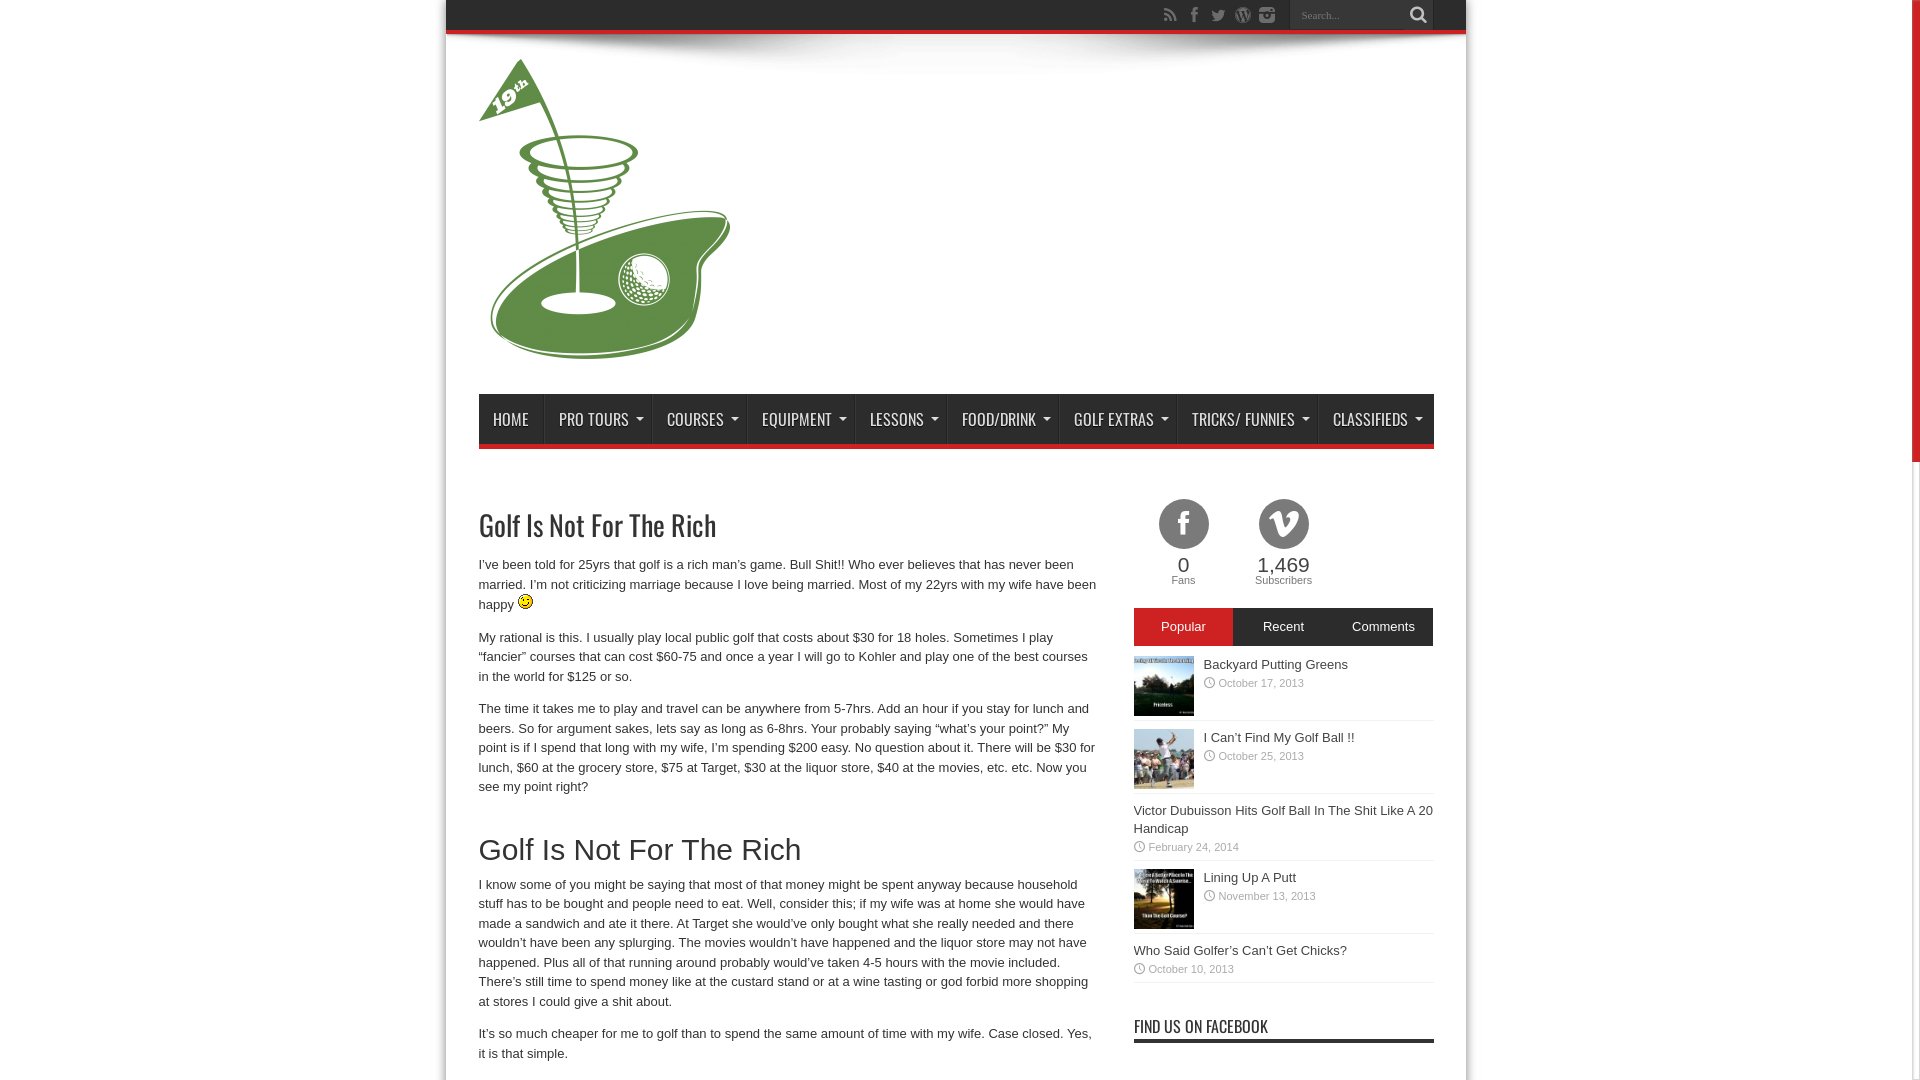 This screenshot has height=1080, width=1920. Describe the element at coordinates (1283, 627) in the screenshot. I see `Recent` at that location.